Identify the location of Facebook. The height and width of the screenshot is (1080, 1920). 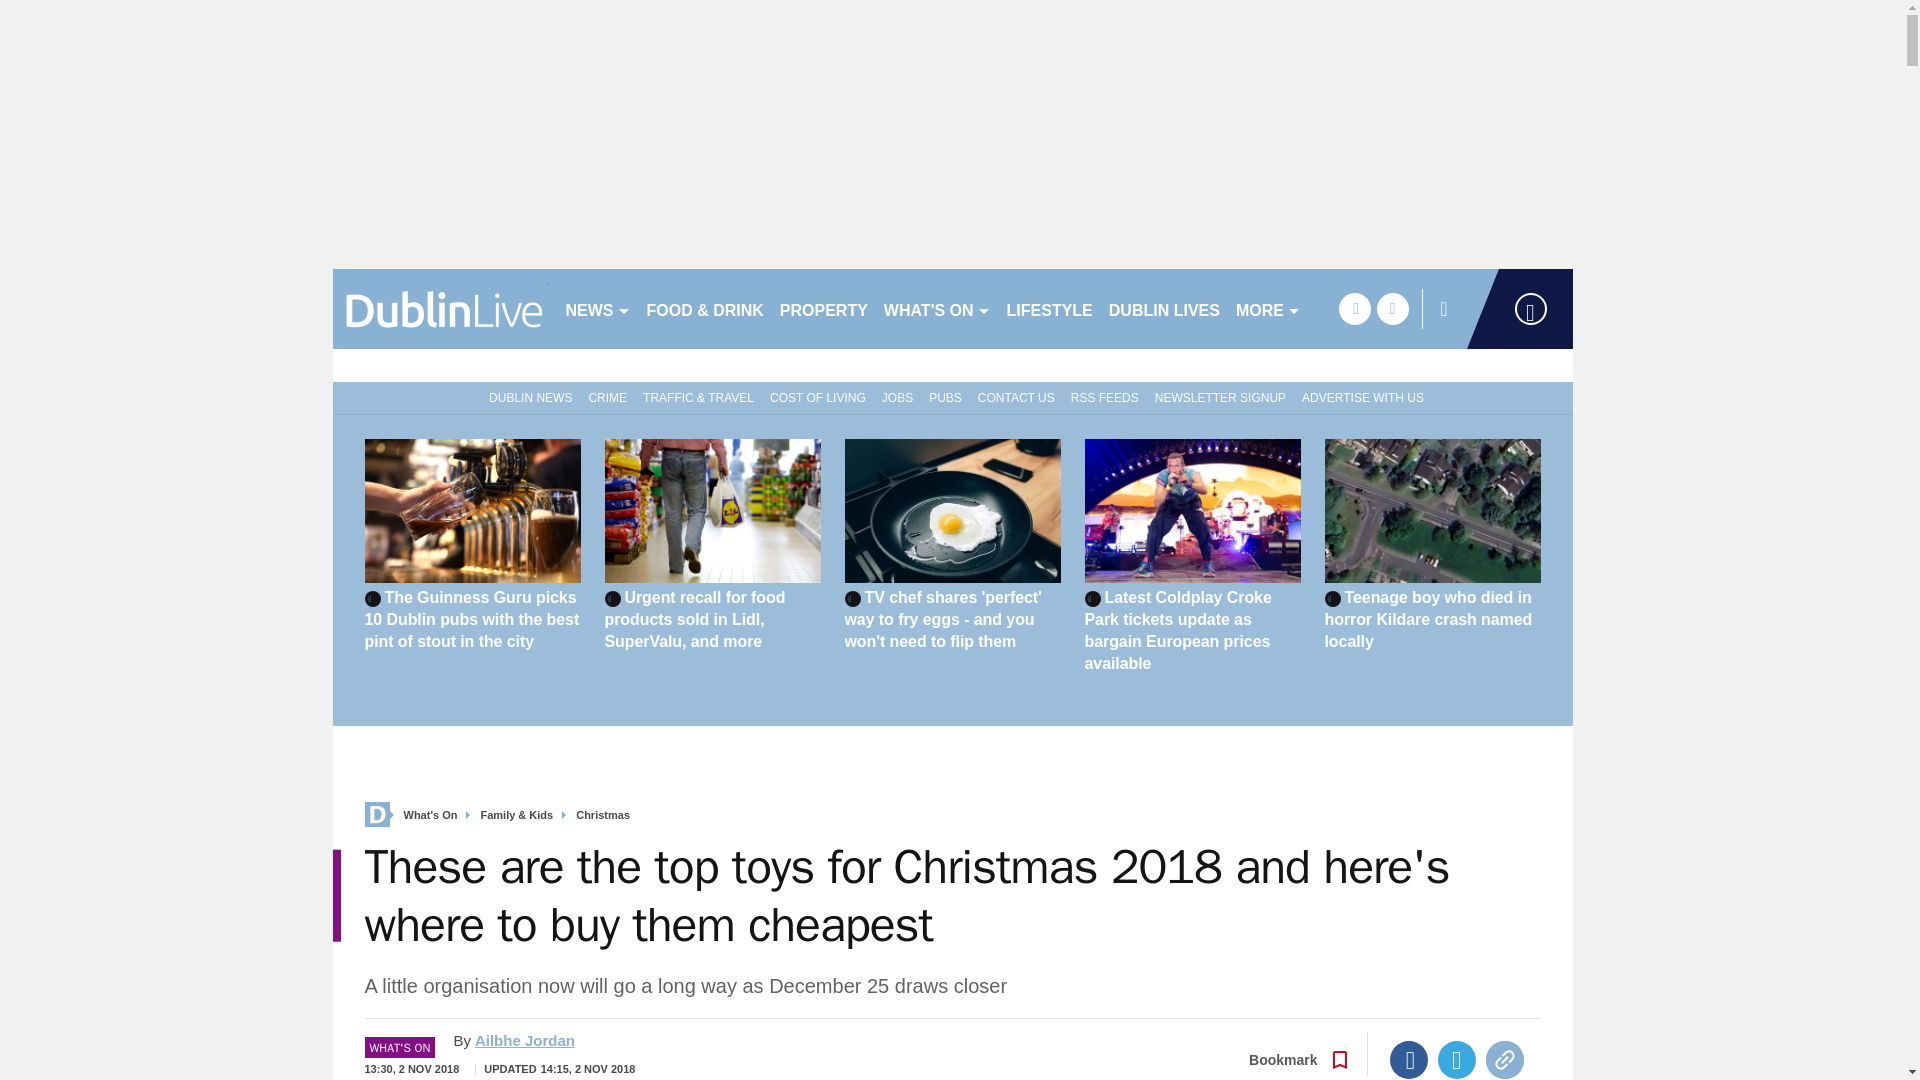
(1409, 1060).